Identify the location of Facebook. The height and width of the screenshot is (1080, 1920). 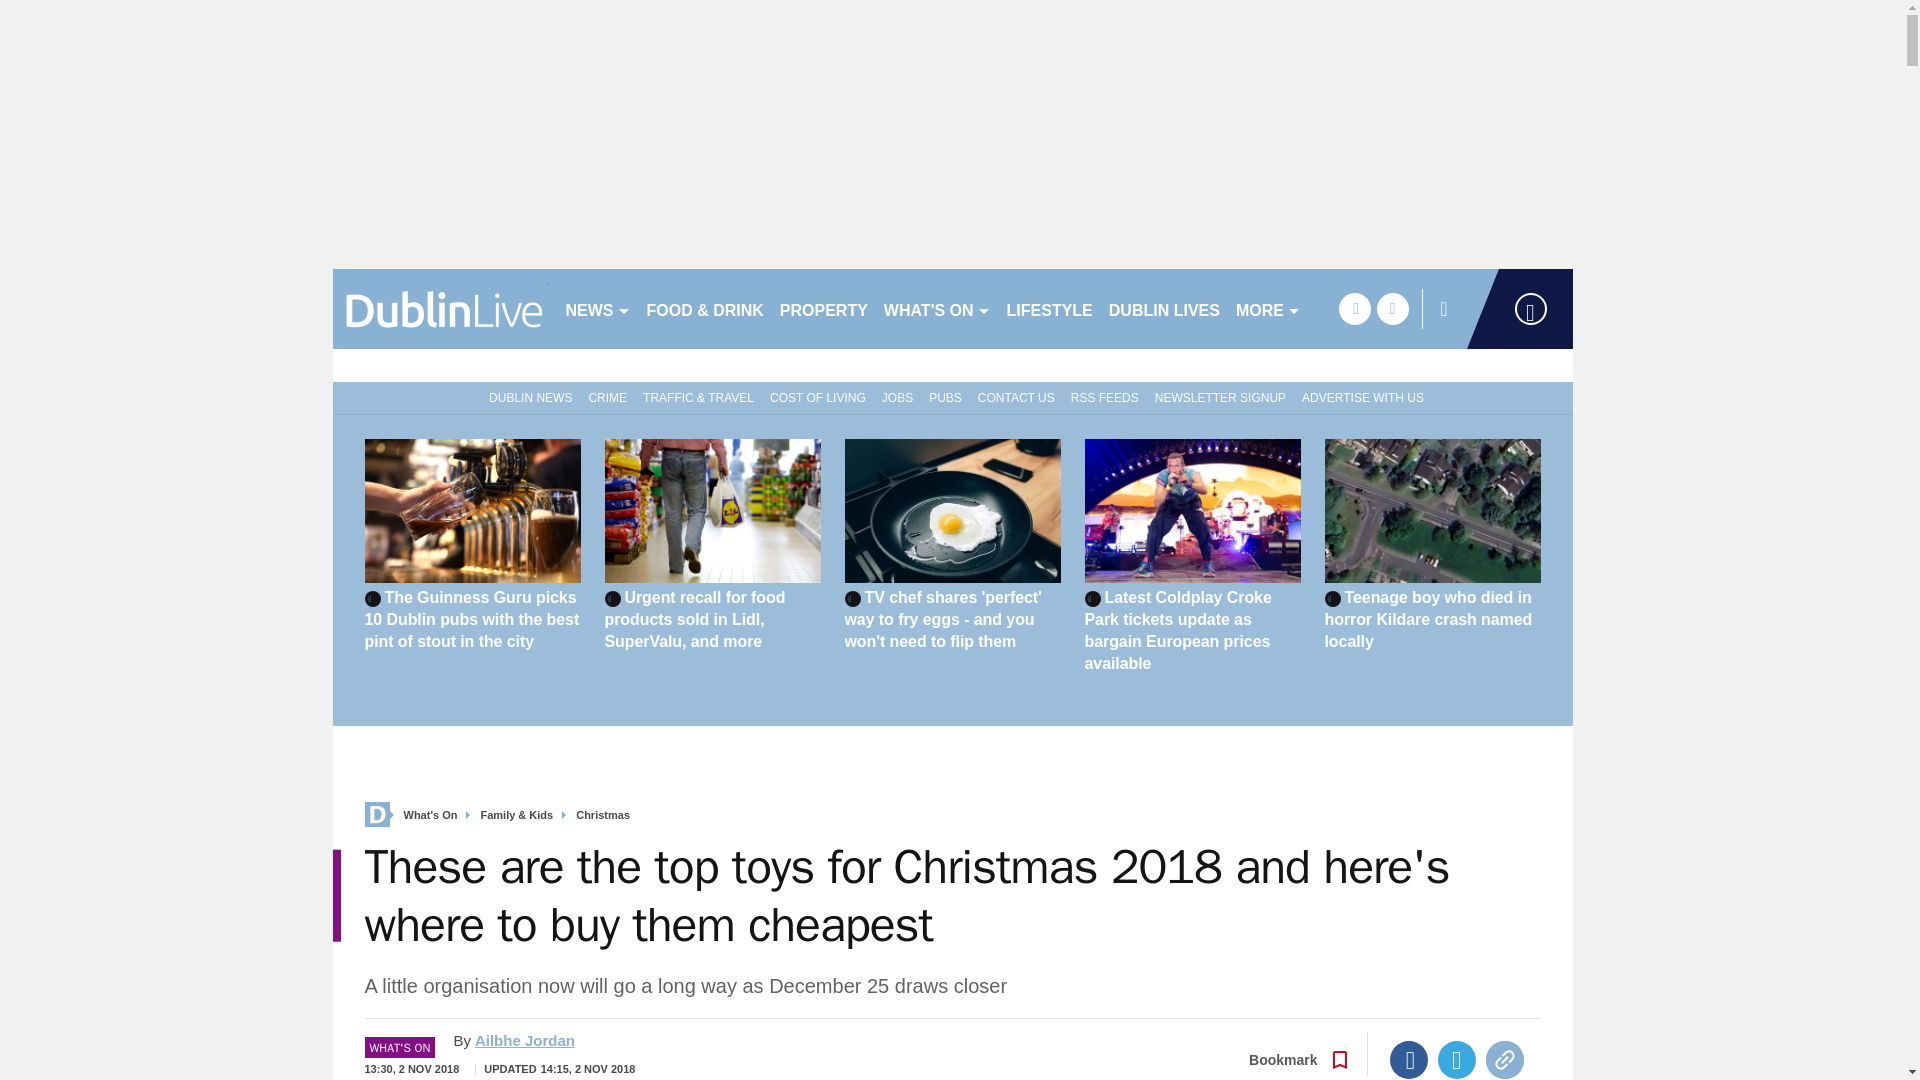
(1409, 1060).